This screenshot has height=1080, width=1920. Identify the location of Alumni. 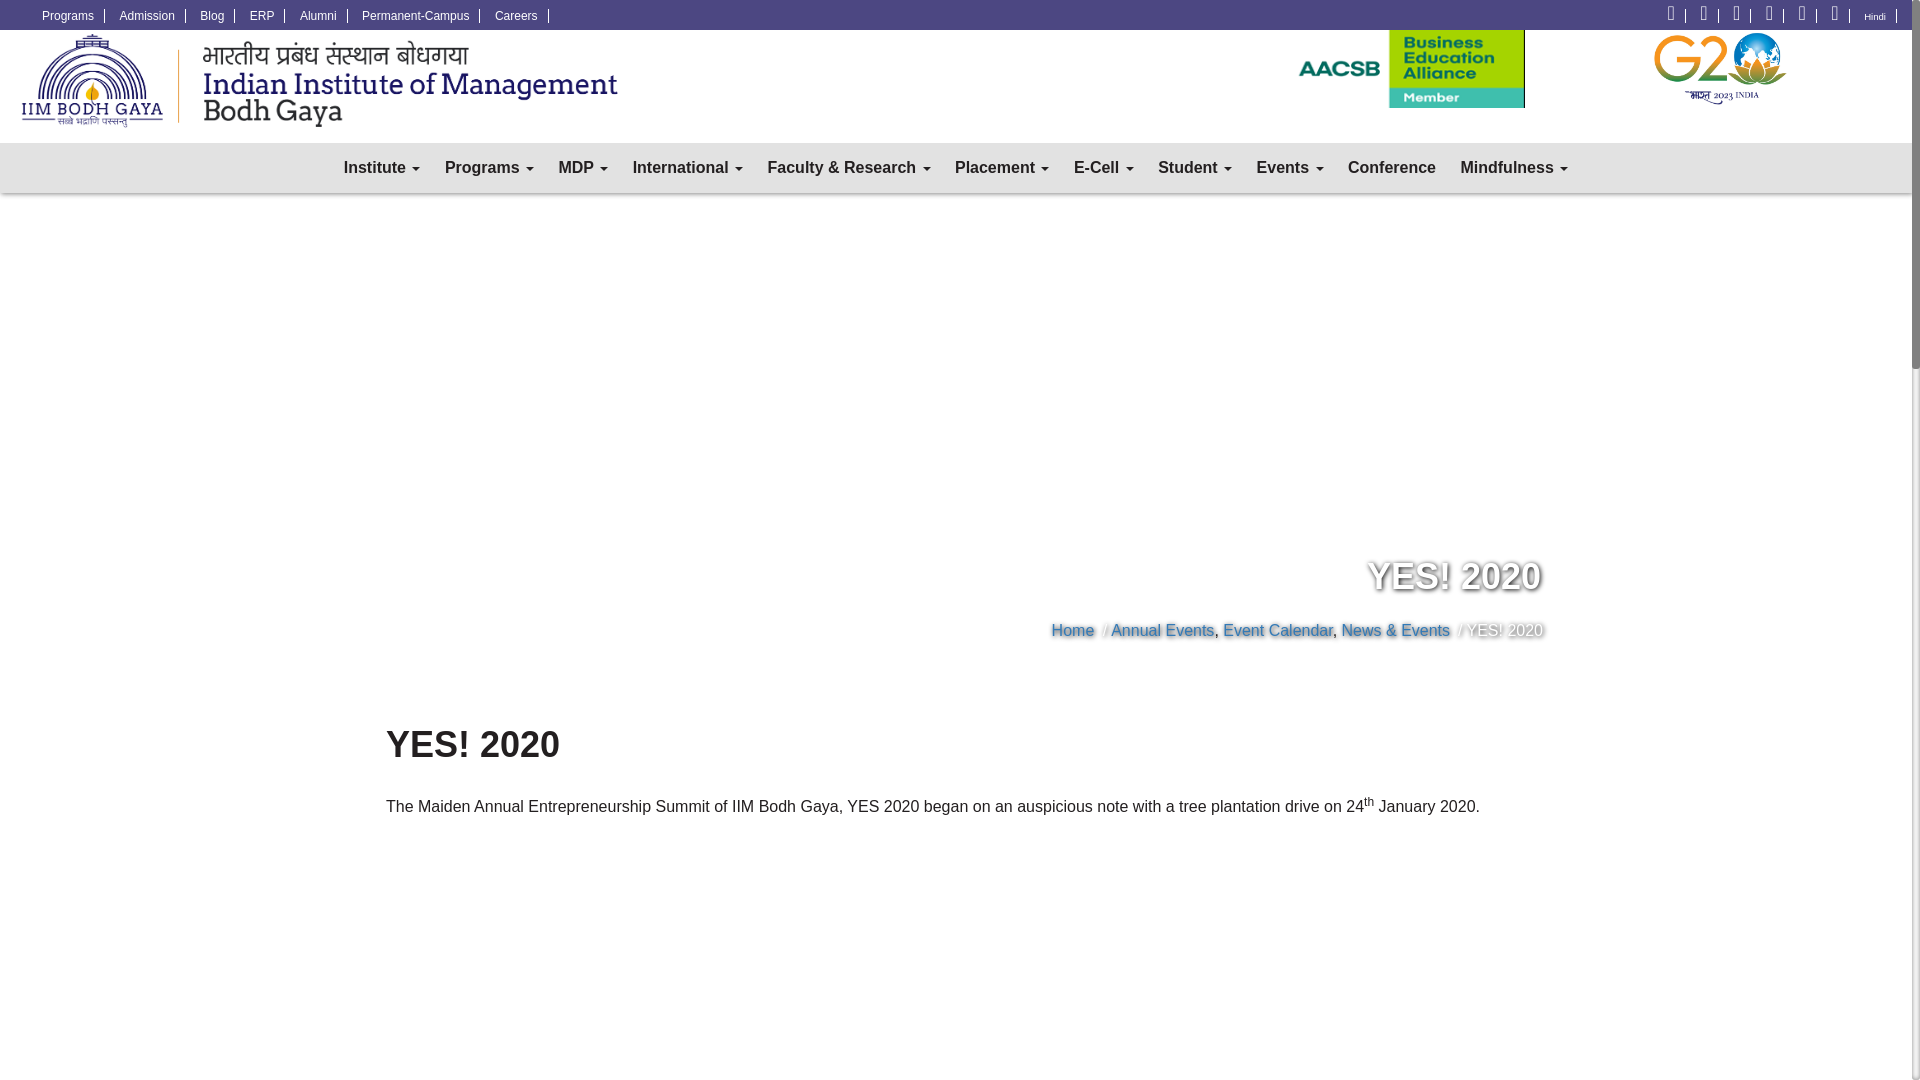
(318, 15).